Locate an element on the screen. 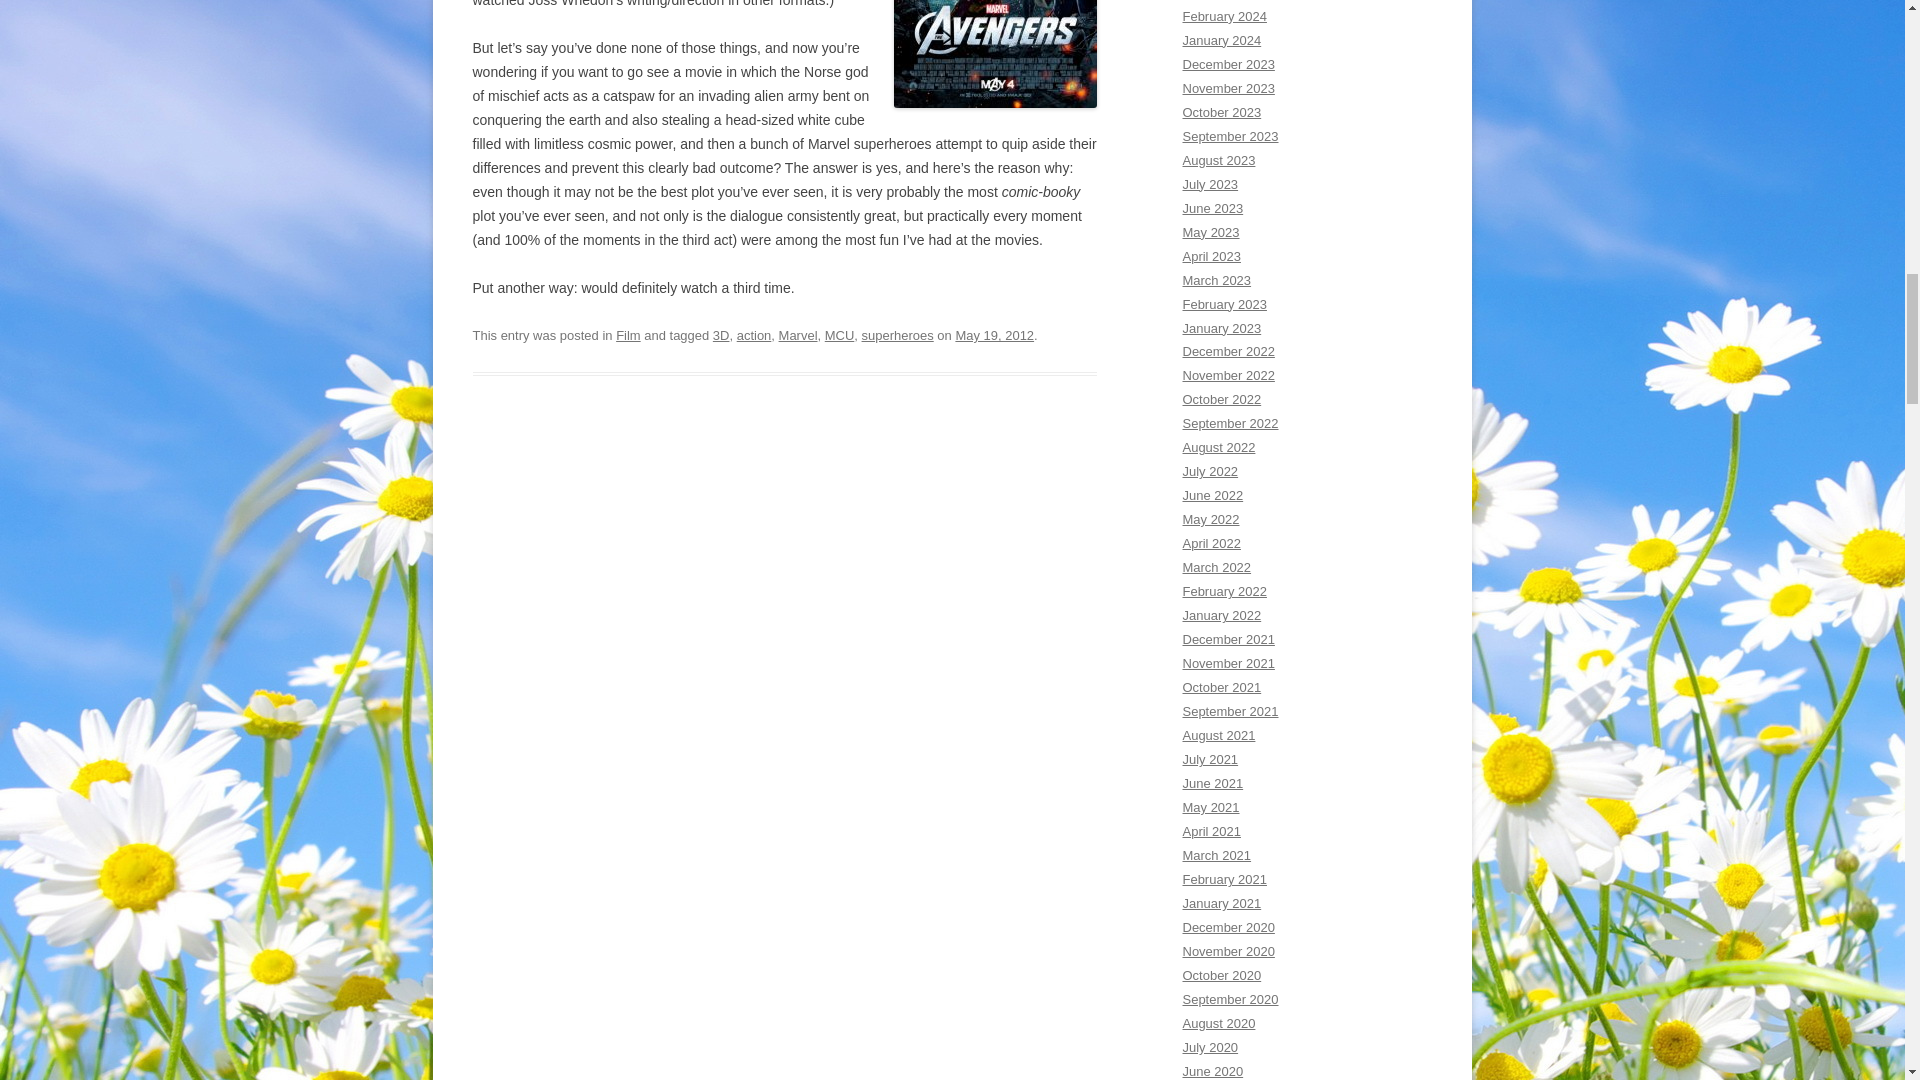  action is located at coordinates (754, 336).